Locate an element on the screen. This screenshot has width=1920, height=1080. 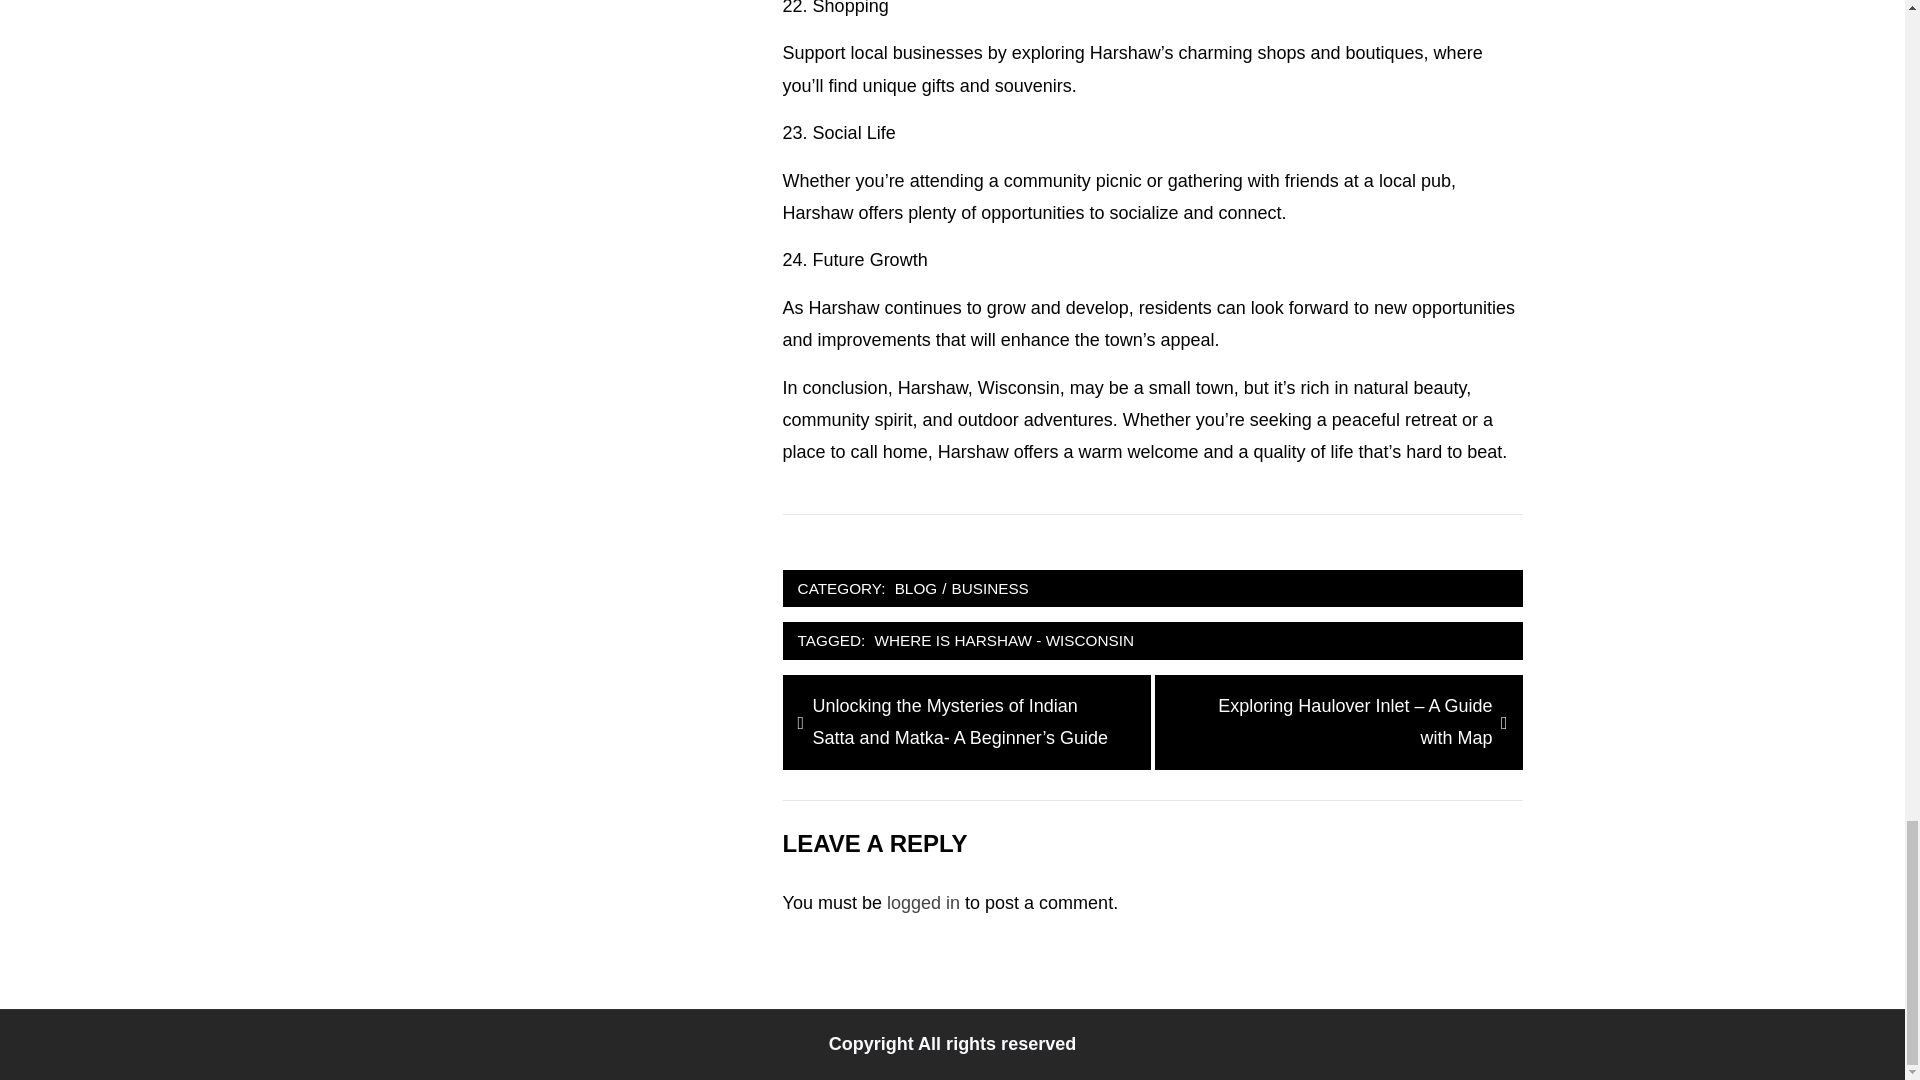
logged in is located at coordinates (924, 902).